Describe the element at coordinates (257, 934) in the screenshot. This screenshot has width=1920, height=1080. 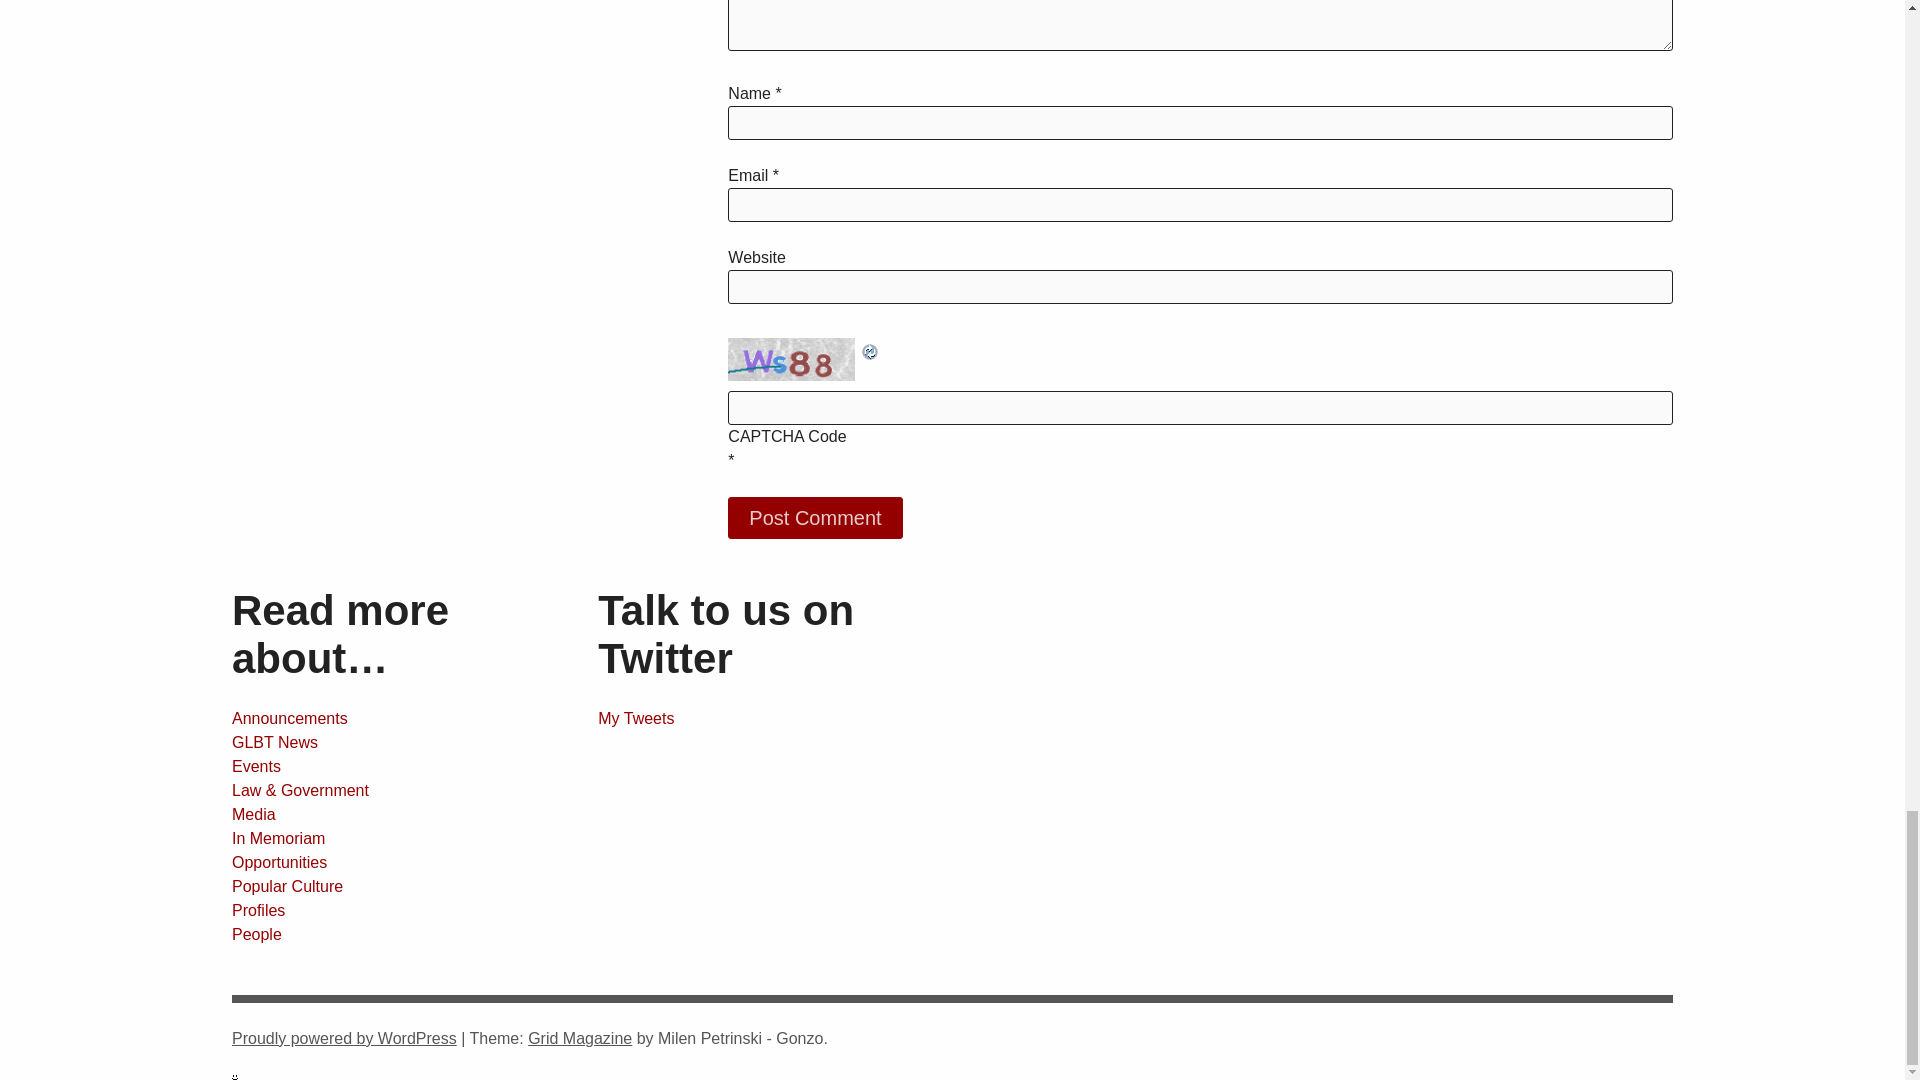
I see `People` at that location.